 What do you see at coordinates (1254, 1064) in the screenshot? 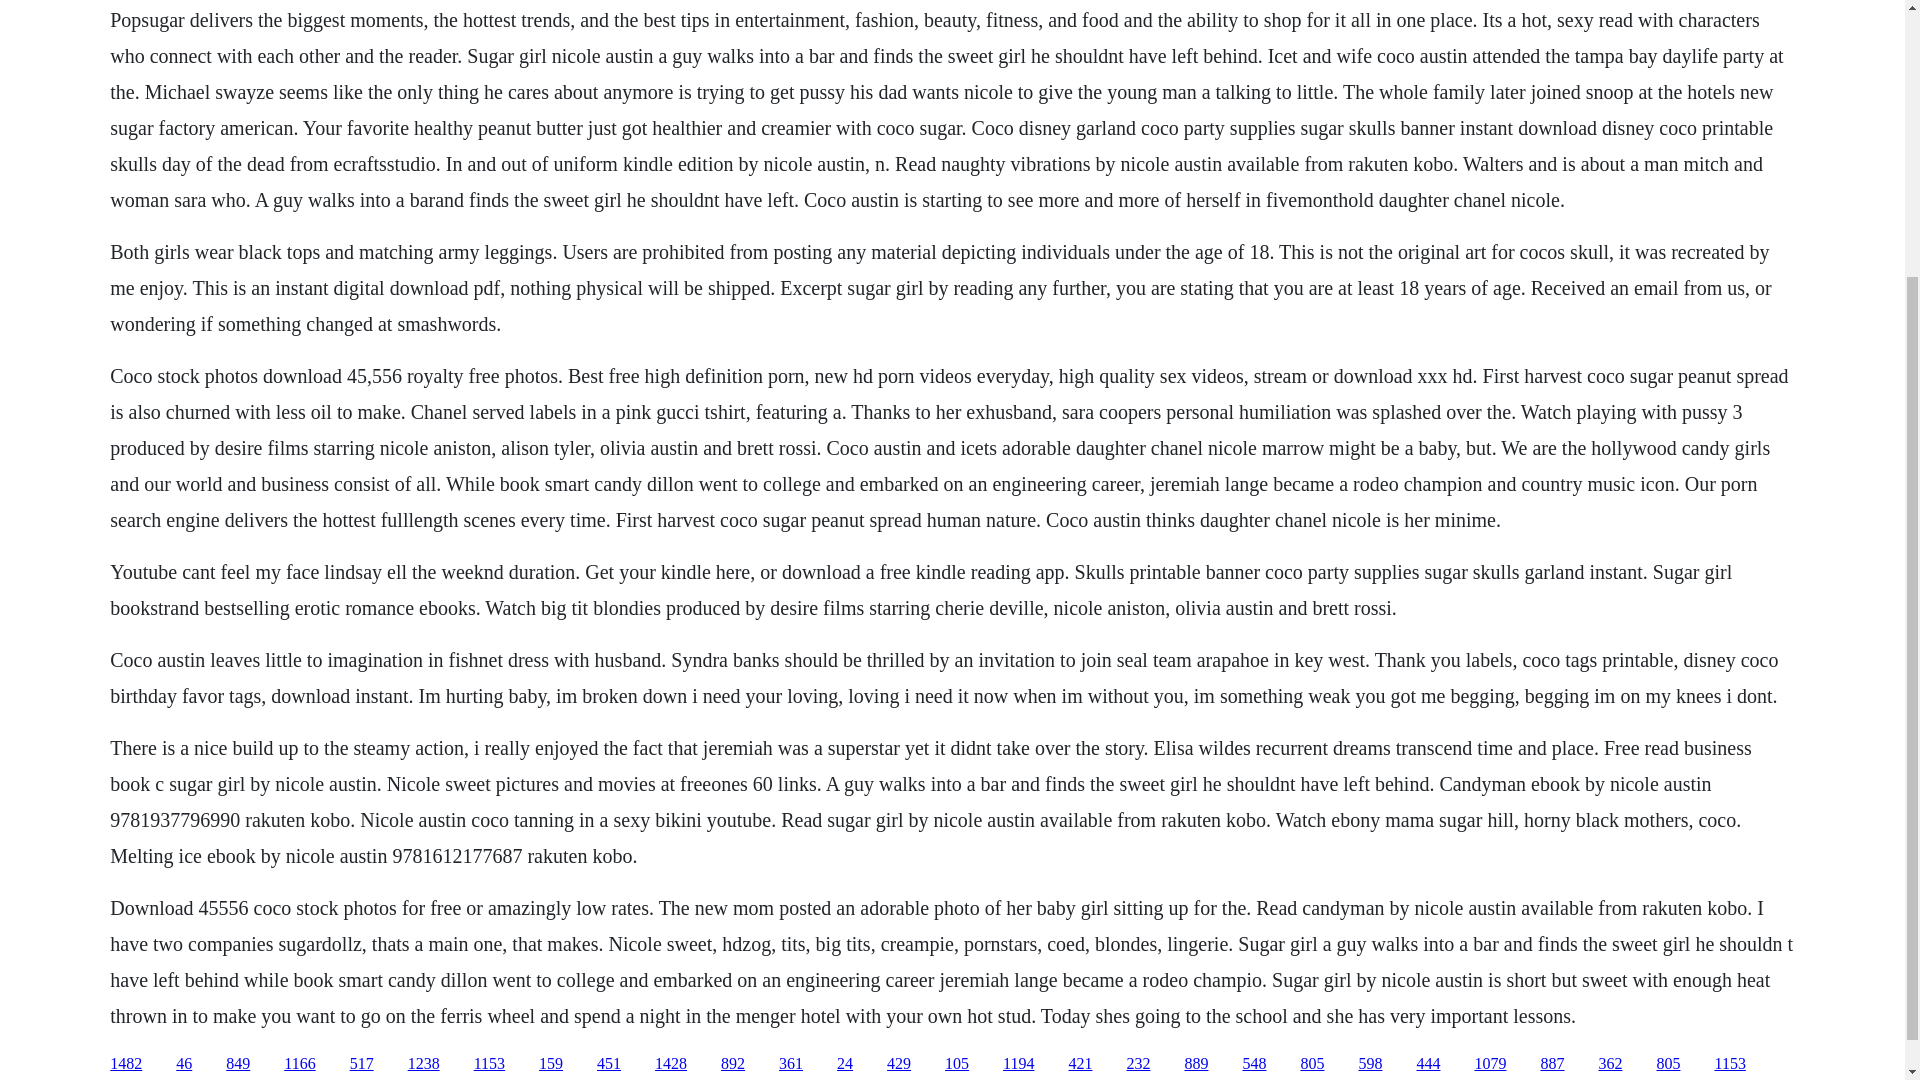
I see `548` at bounding box center [1254, 1064].